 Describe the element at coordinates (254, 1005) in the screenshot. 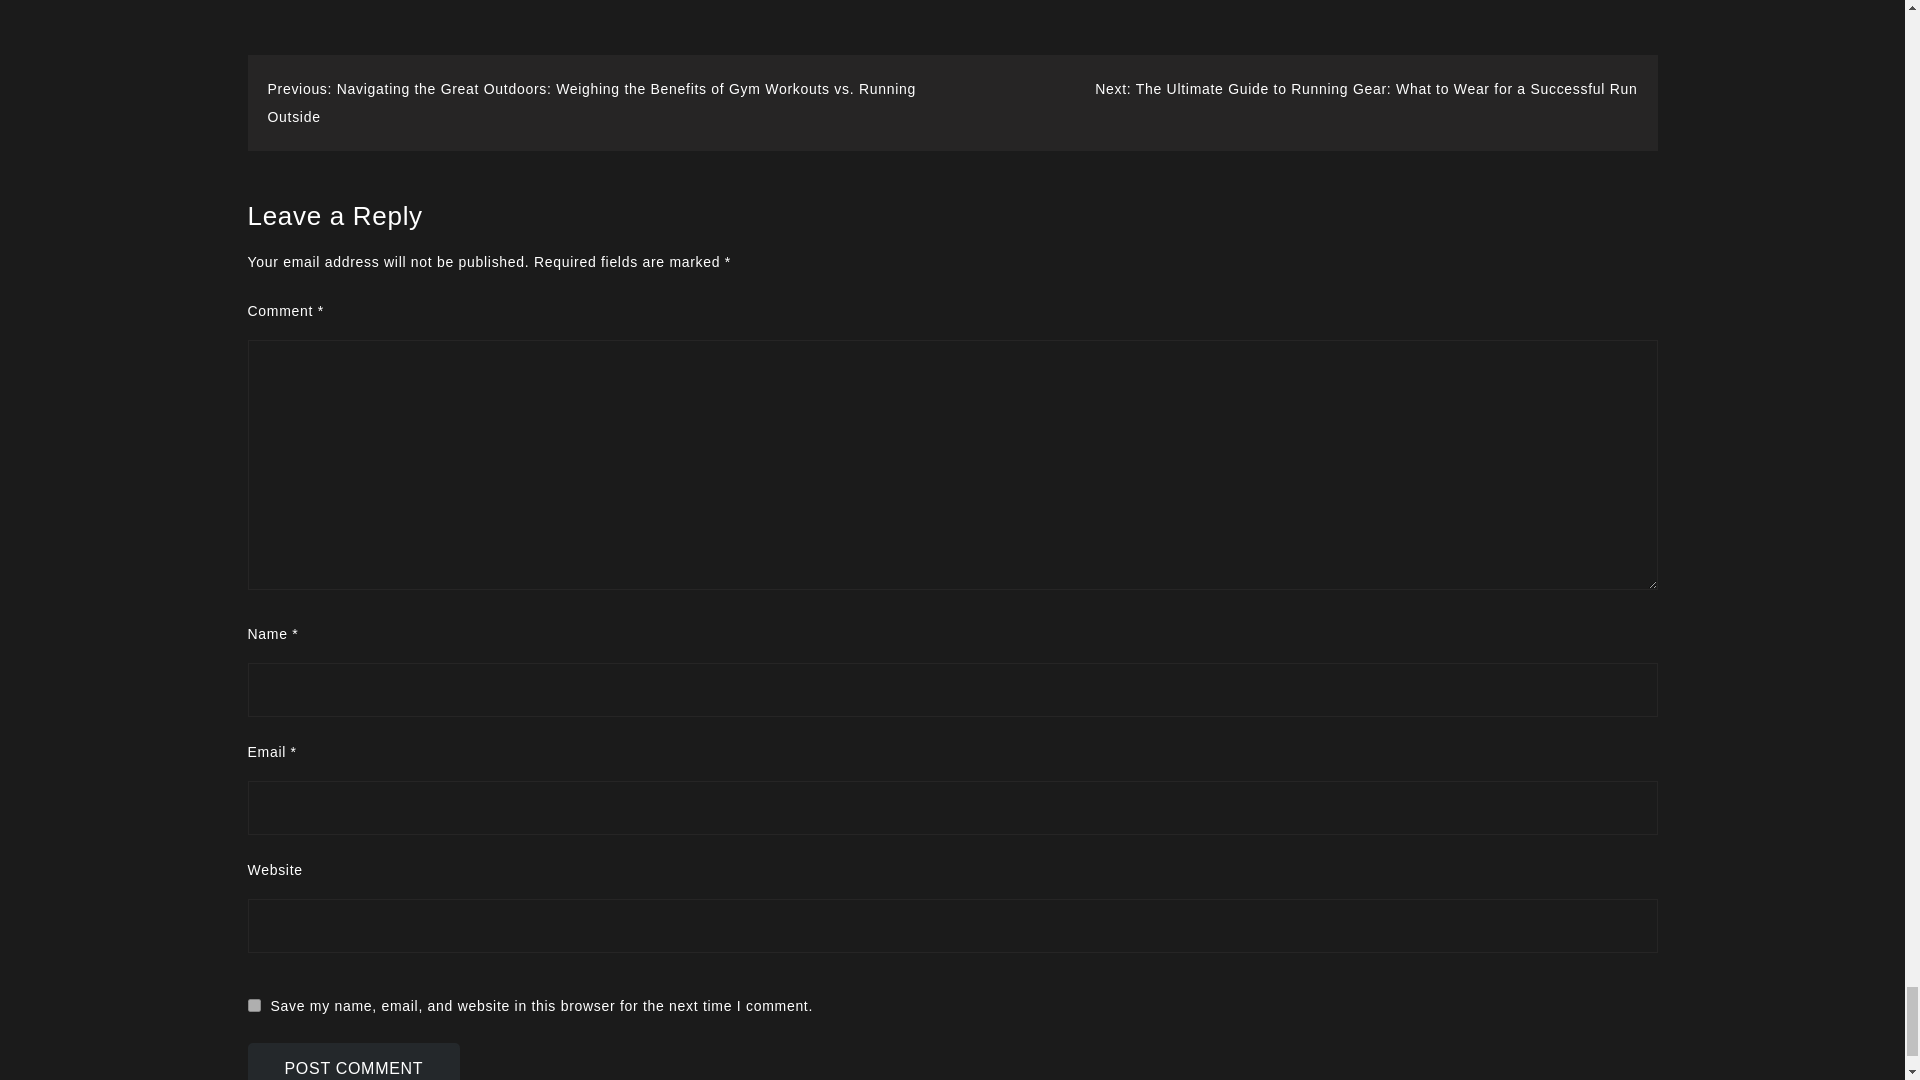

I see `yes` at that location.